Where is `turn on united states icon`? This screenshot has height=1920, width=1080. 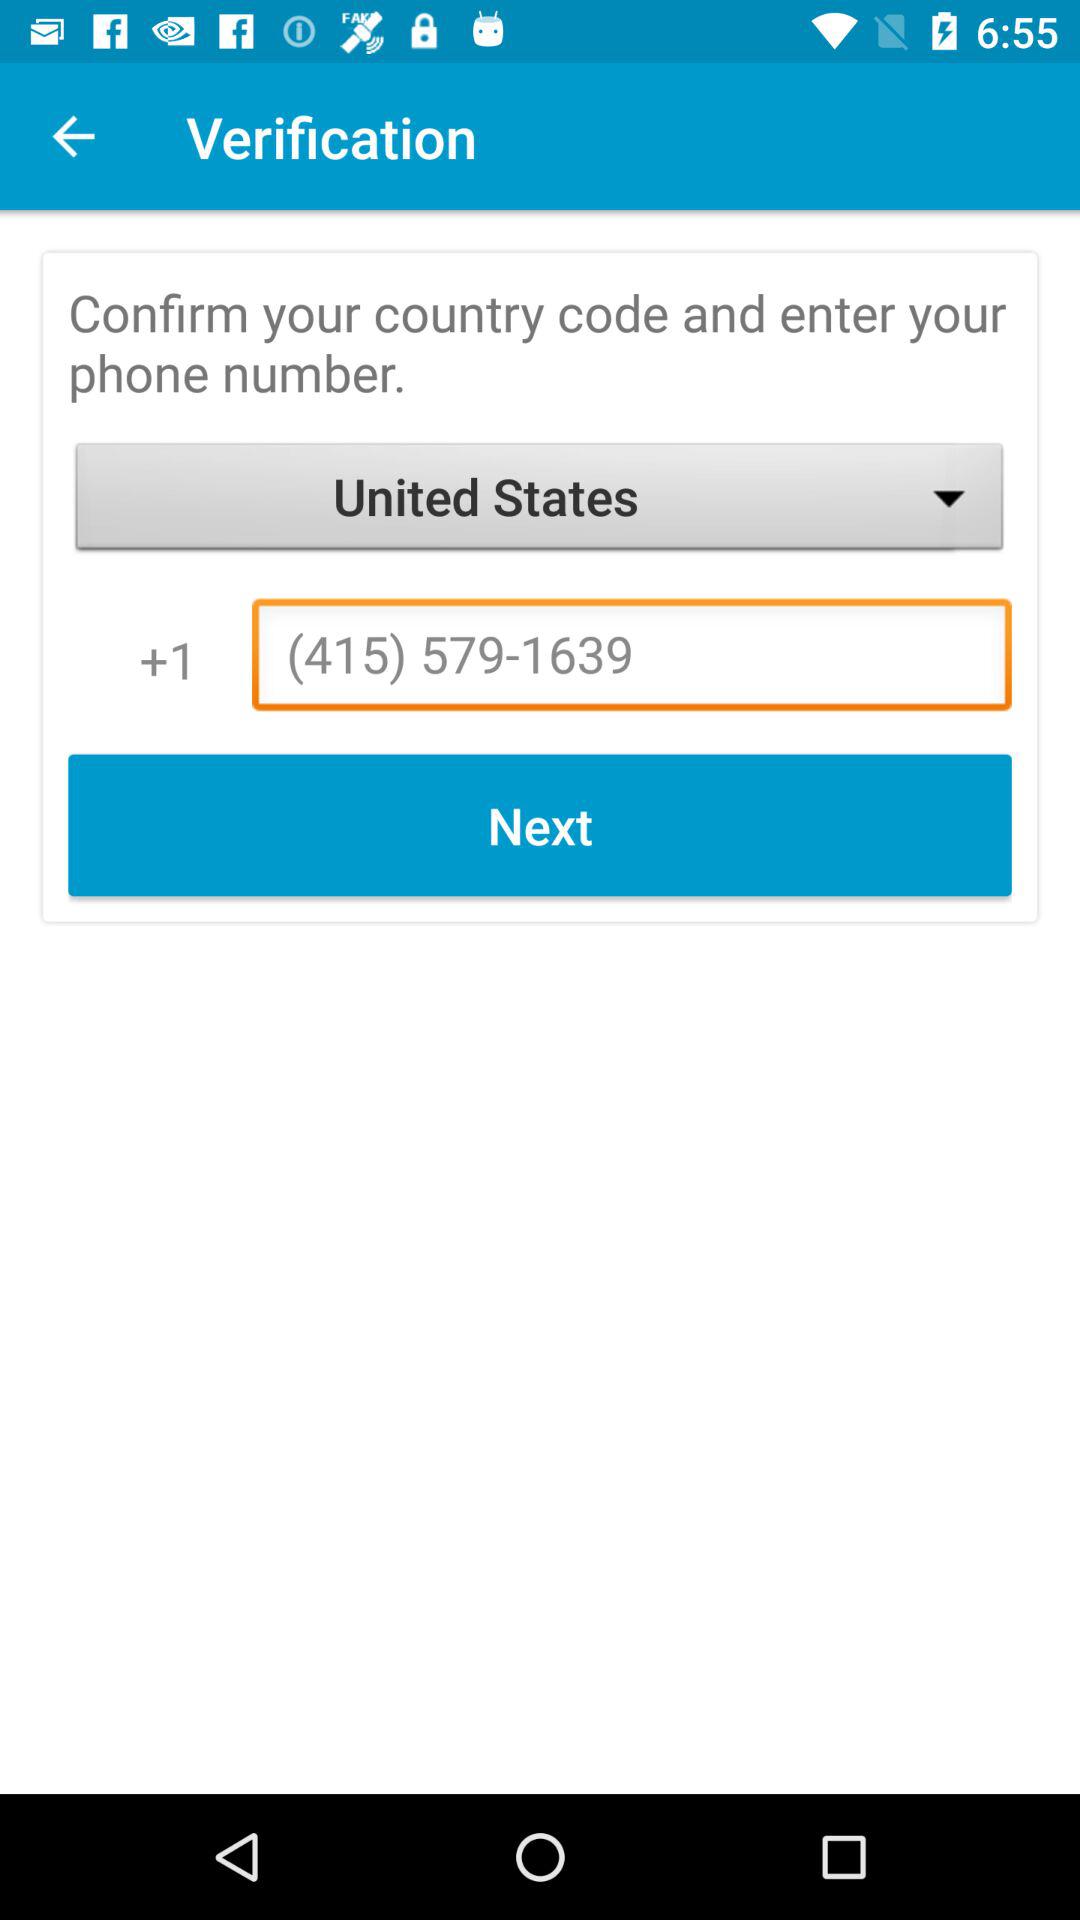
turn on united states icon is located at coordinates (540, 502).